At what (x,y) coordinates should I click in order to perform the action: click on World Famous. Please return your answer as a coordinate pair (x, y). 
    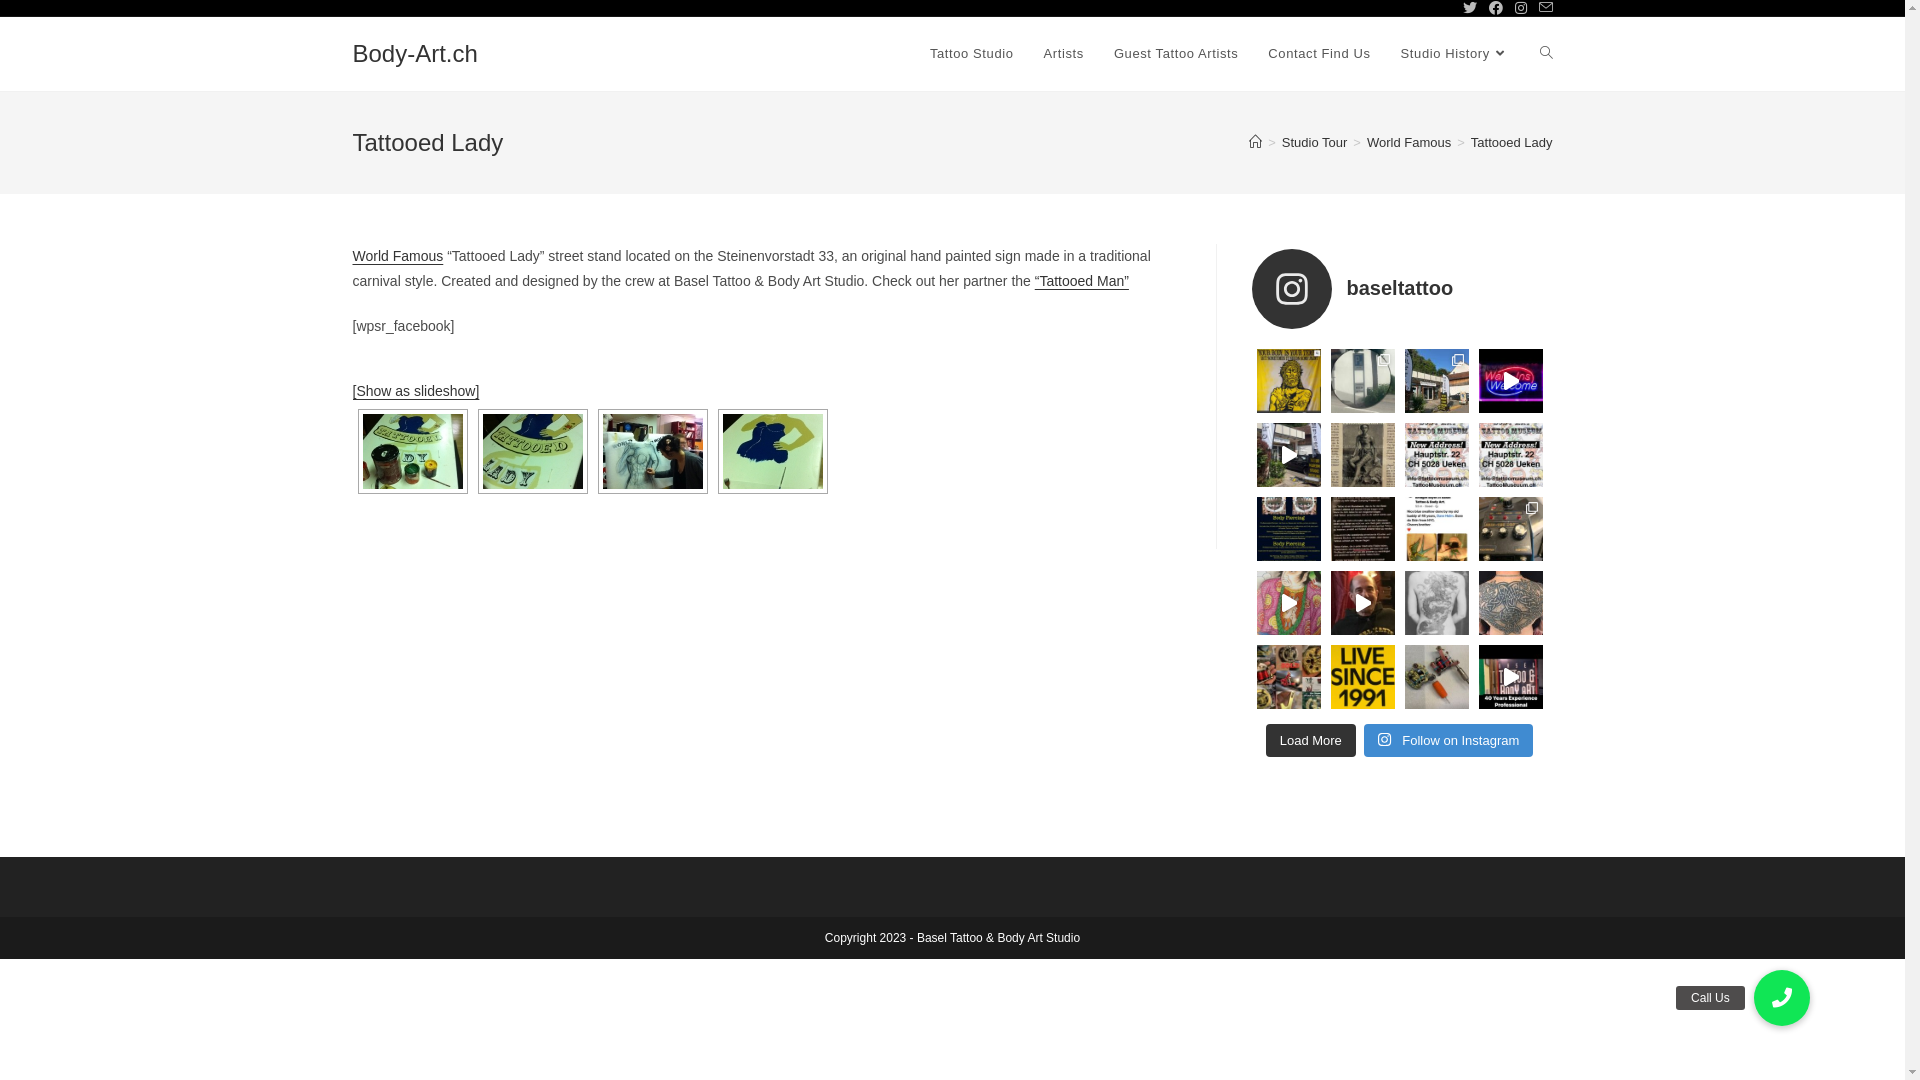
    Looking at the image, I should click on (398, 256).